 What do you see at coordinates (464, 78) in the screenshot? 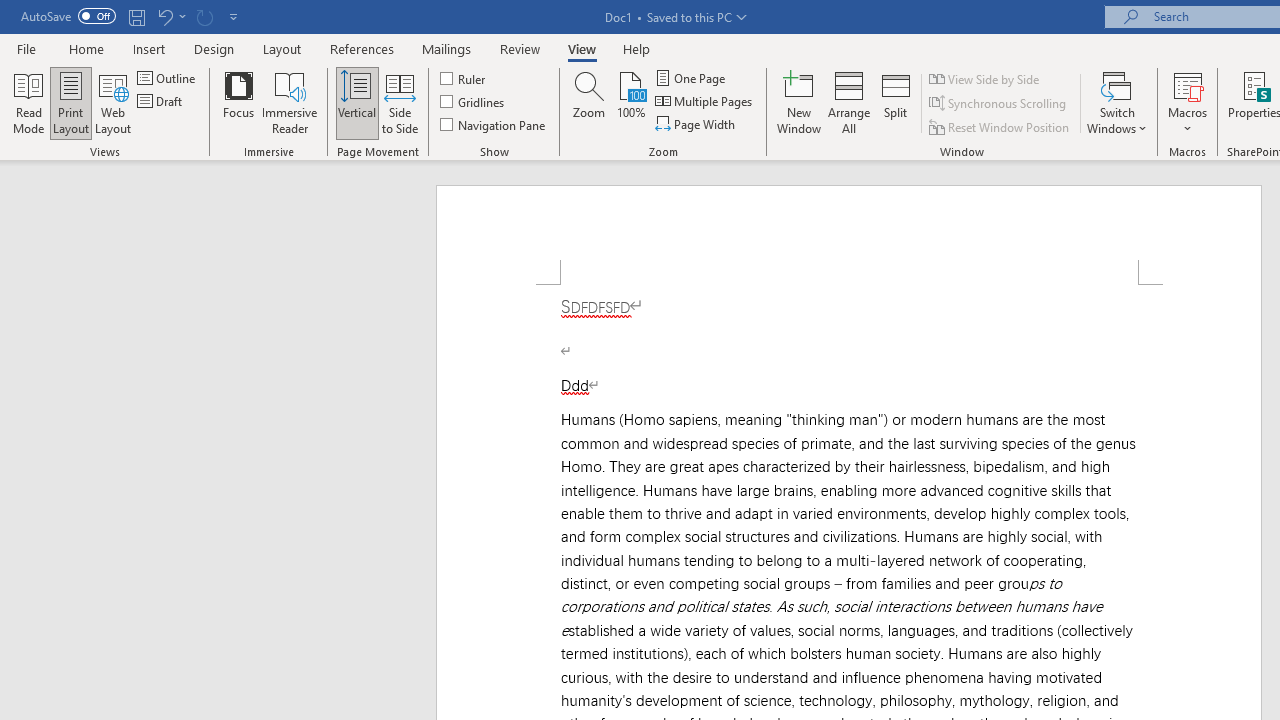
I see `Ruler` at bounding box center [464, 78].